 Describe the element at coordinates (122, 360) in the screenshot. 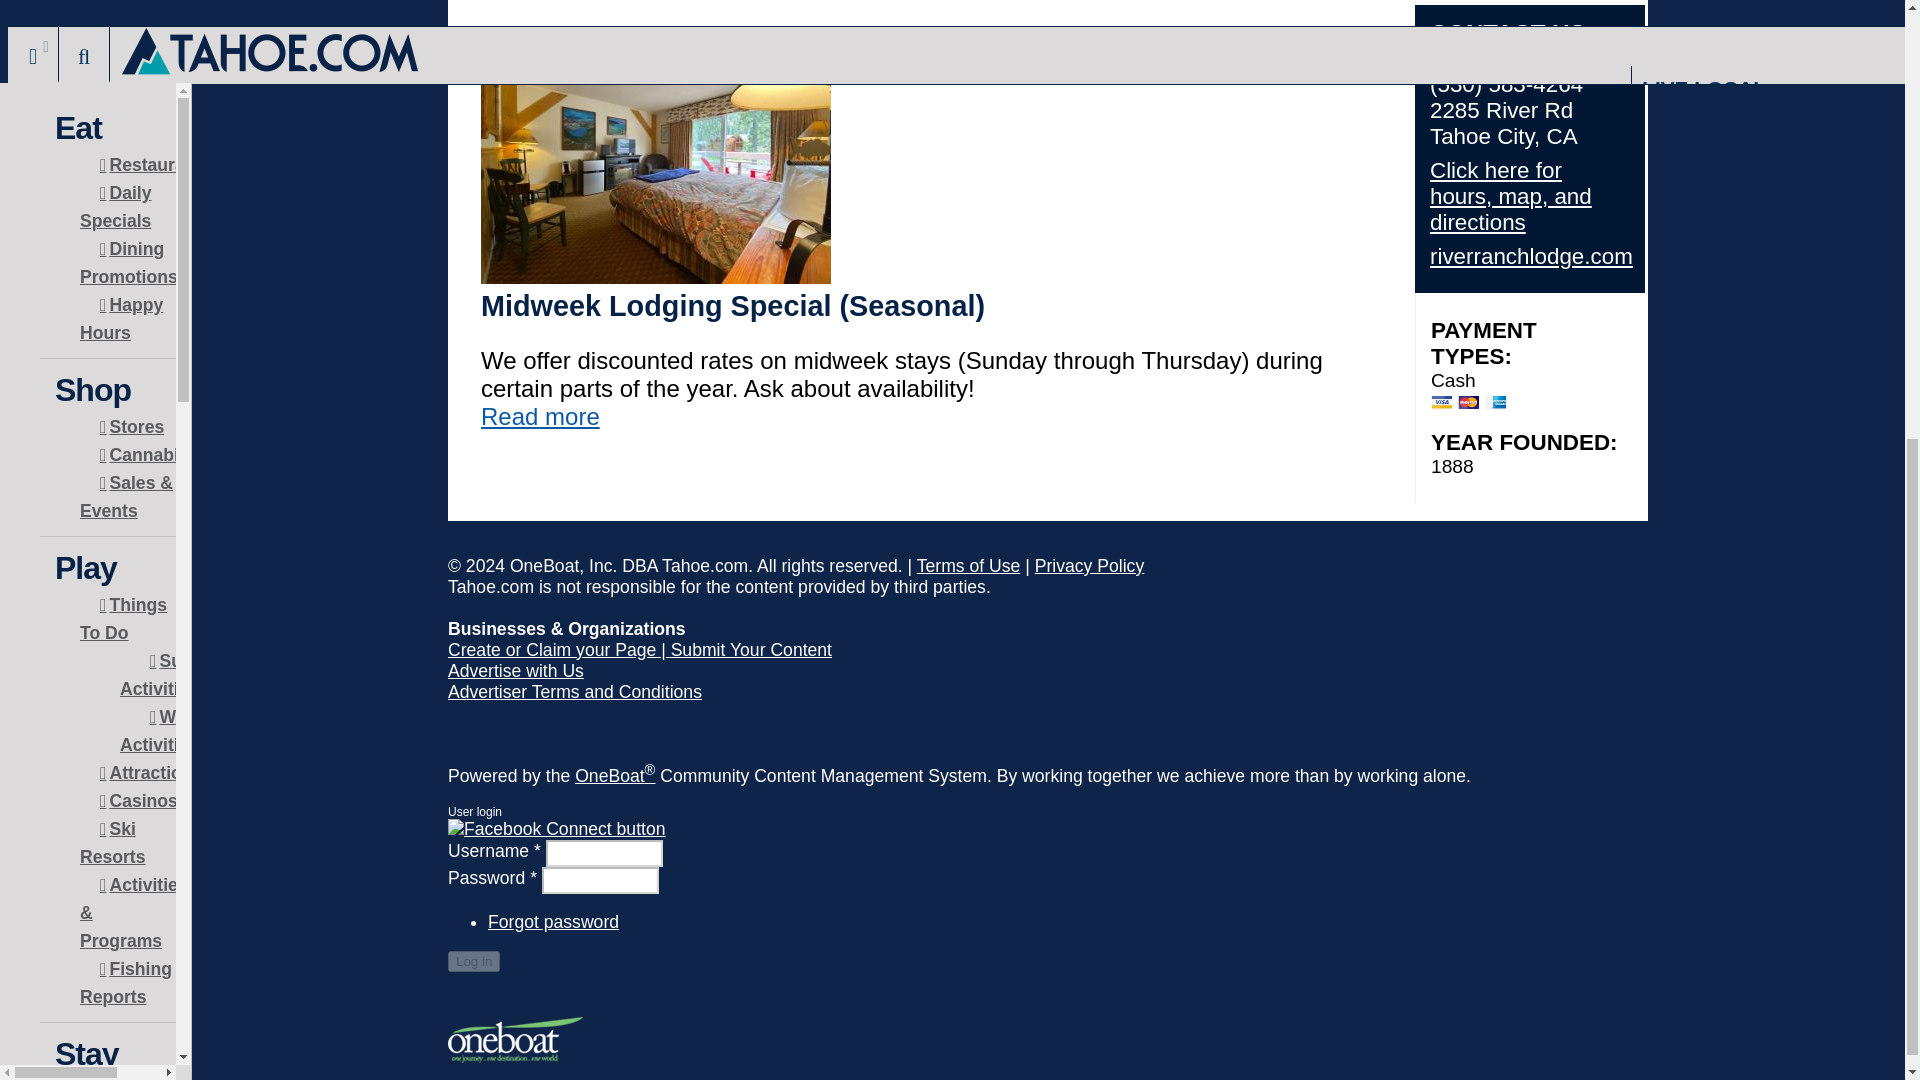

I see `Places To Stay` at that location.